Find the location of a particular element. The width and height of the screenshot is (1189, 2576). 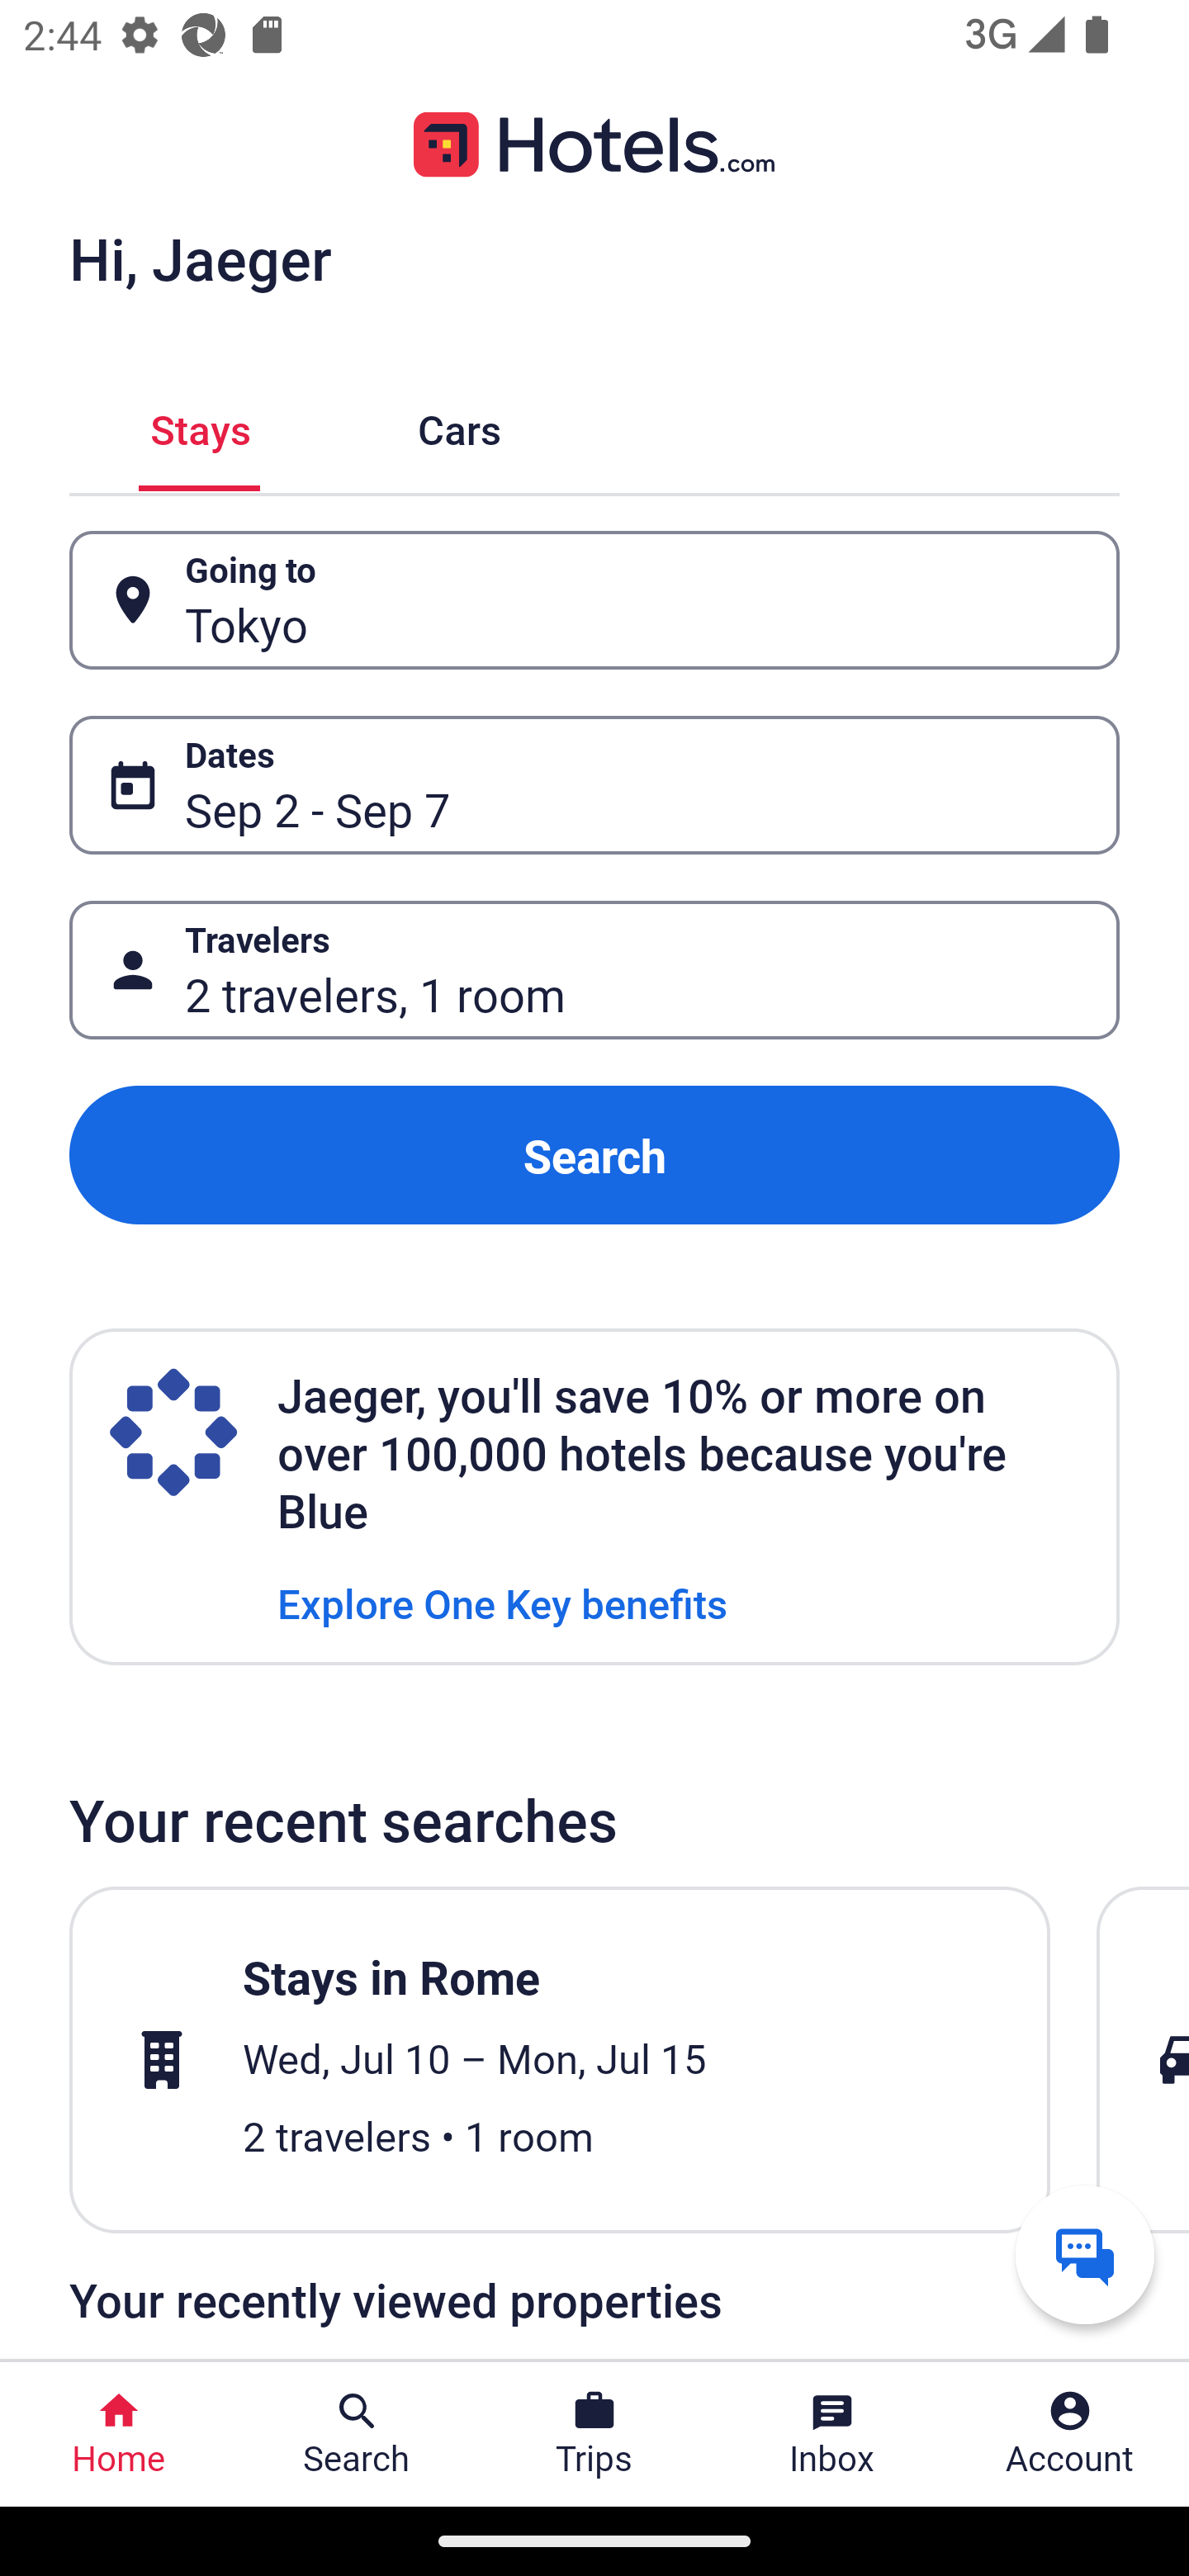

Hi, Jaeger is located at coordinates (200, 258).